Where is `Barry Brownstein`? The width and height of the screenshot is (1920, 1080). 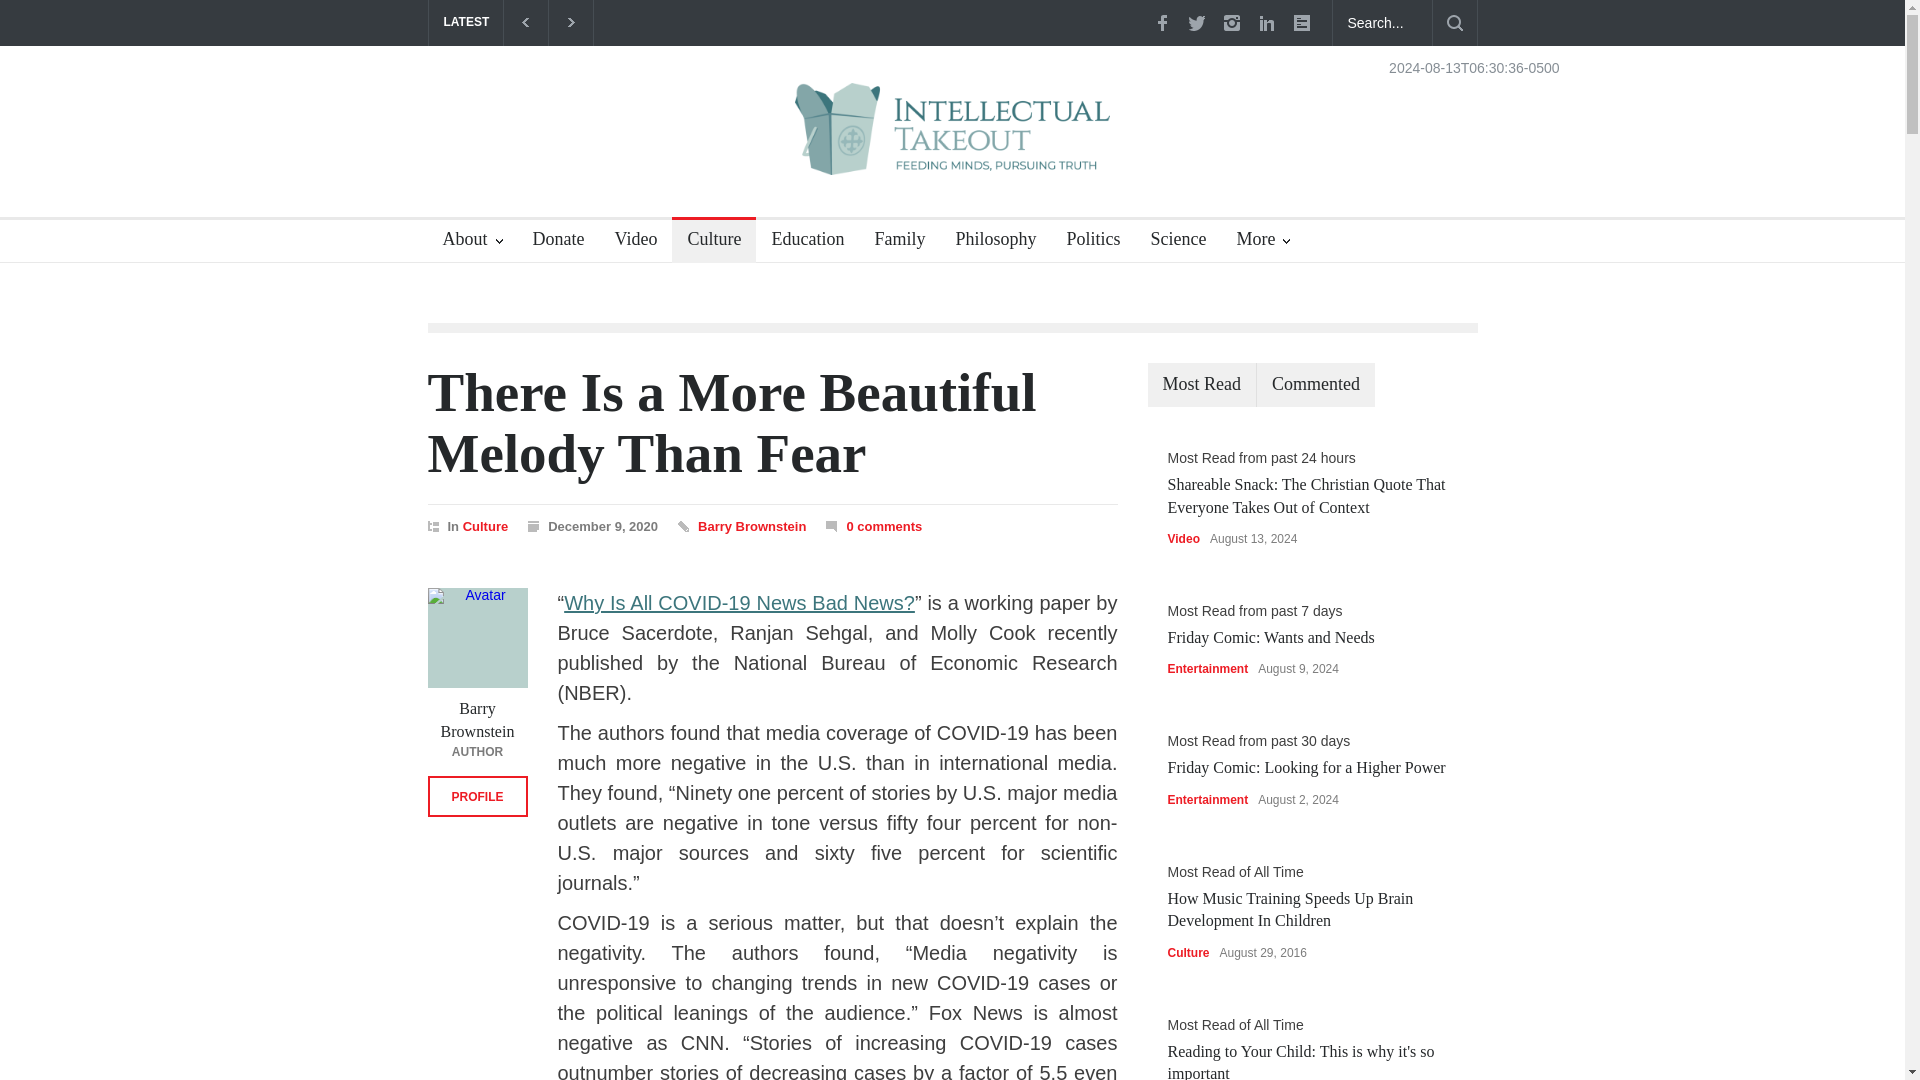
Barry Brownstein is located at coordinates (478, 637).